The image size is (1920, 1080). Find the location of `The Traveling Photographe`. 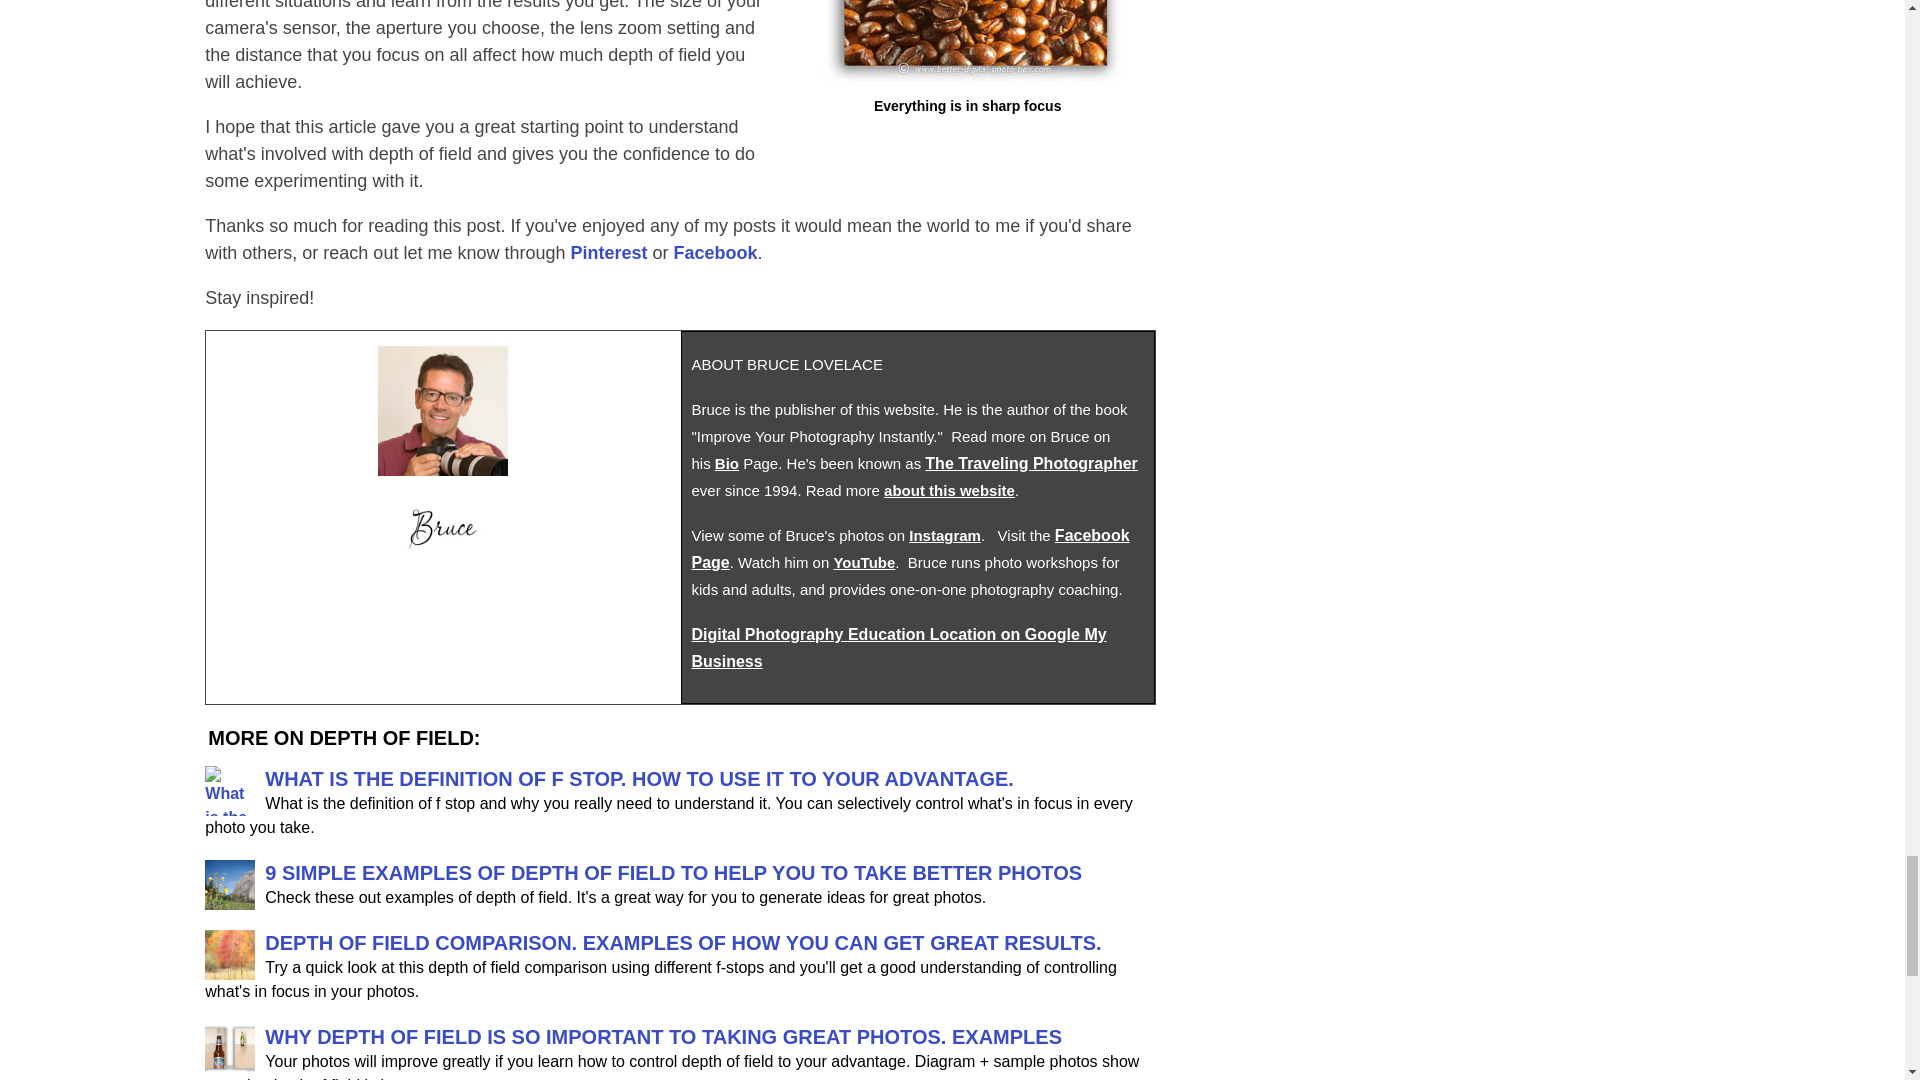

The Traveling Photographe is located at coordinates (1028, 462).